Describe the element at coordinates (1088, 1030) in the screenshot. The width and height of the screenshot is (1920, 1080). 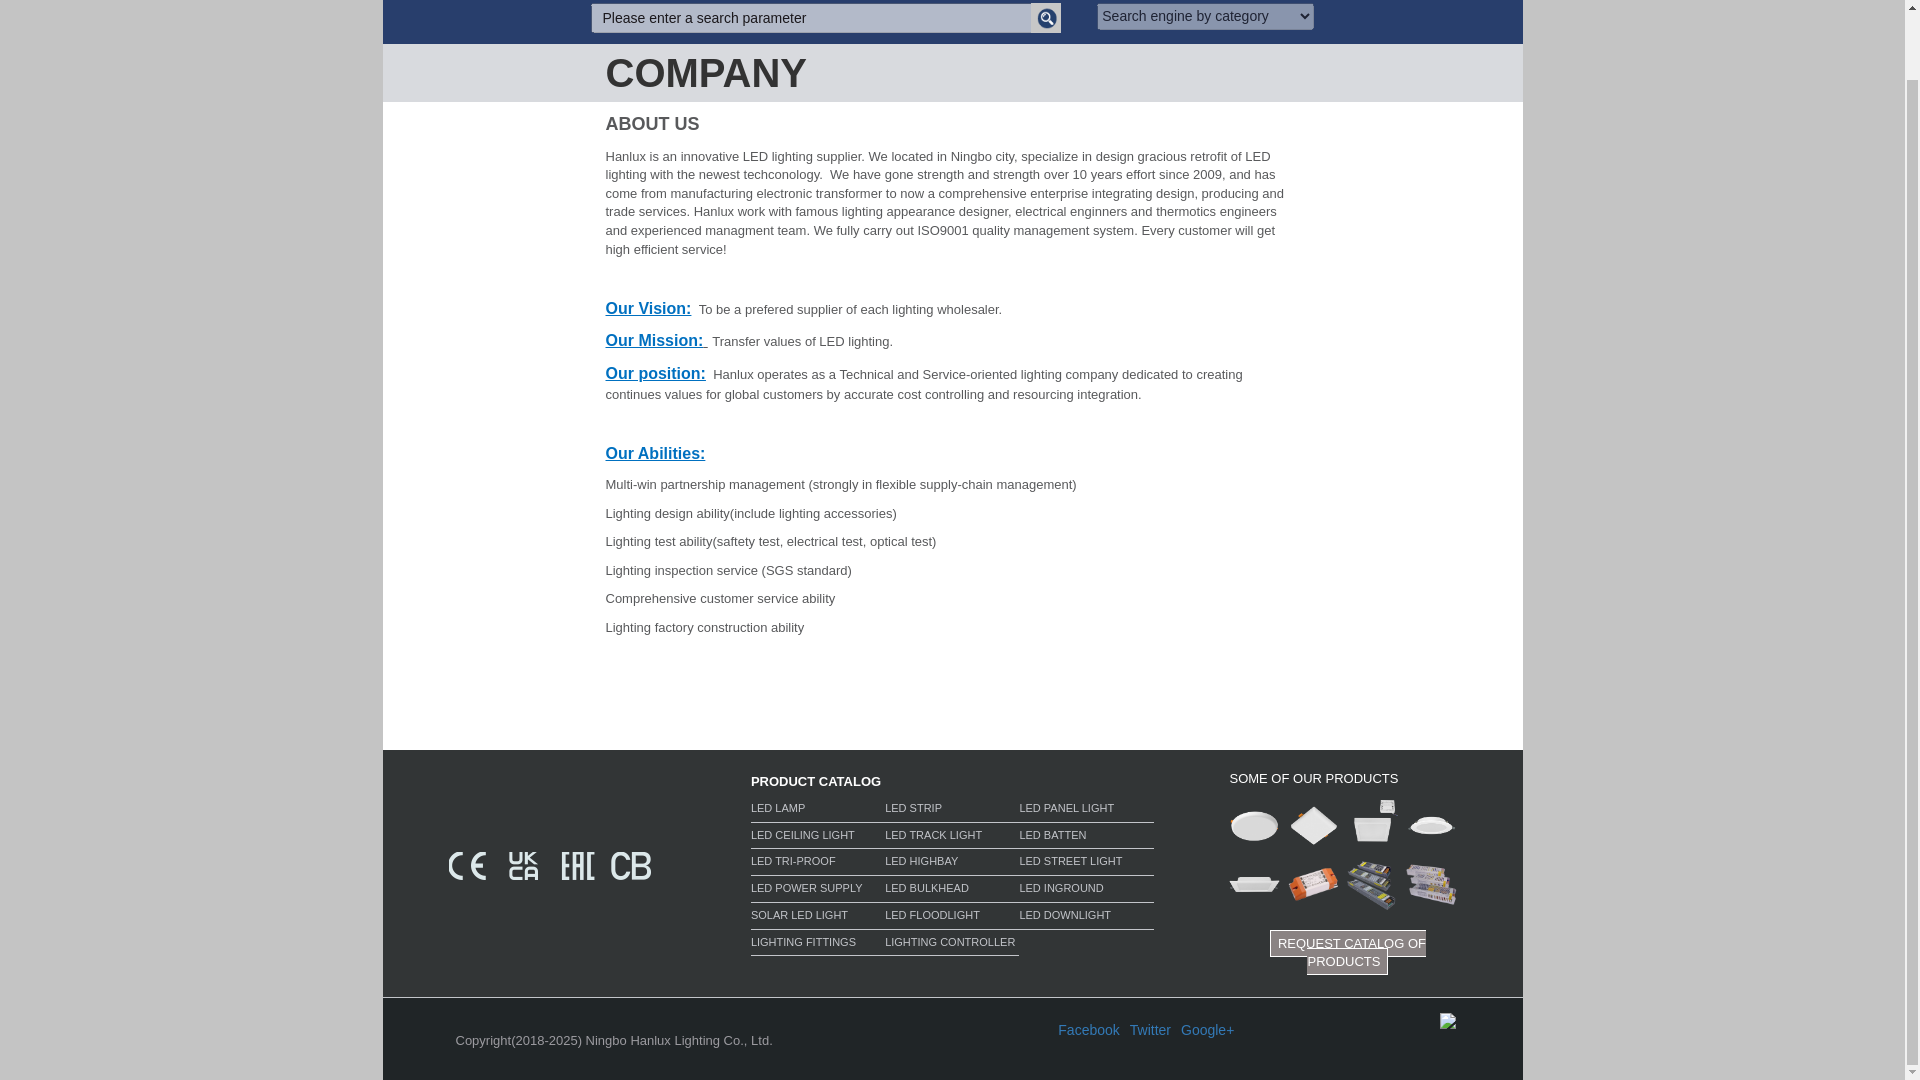
I see `Facebook` at that location.